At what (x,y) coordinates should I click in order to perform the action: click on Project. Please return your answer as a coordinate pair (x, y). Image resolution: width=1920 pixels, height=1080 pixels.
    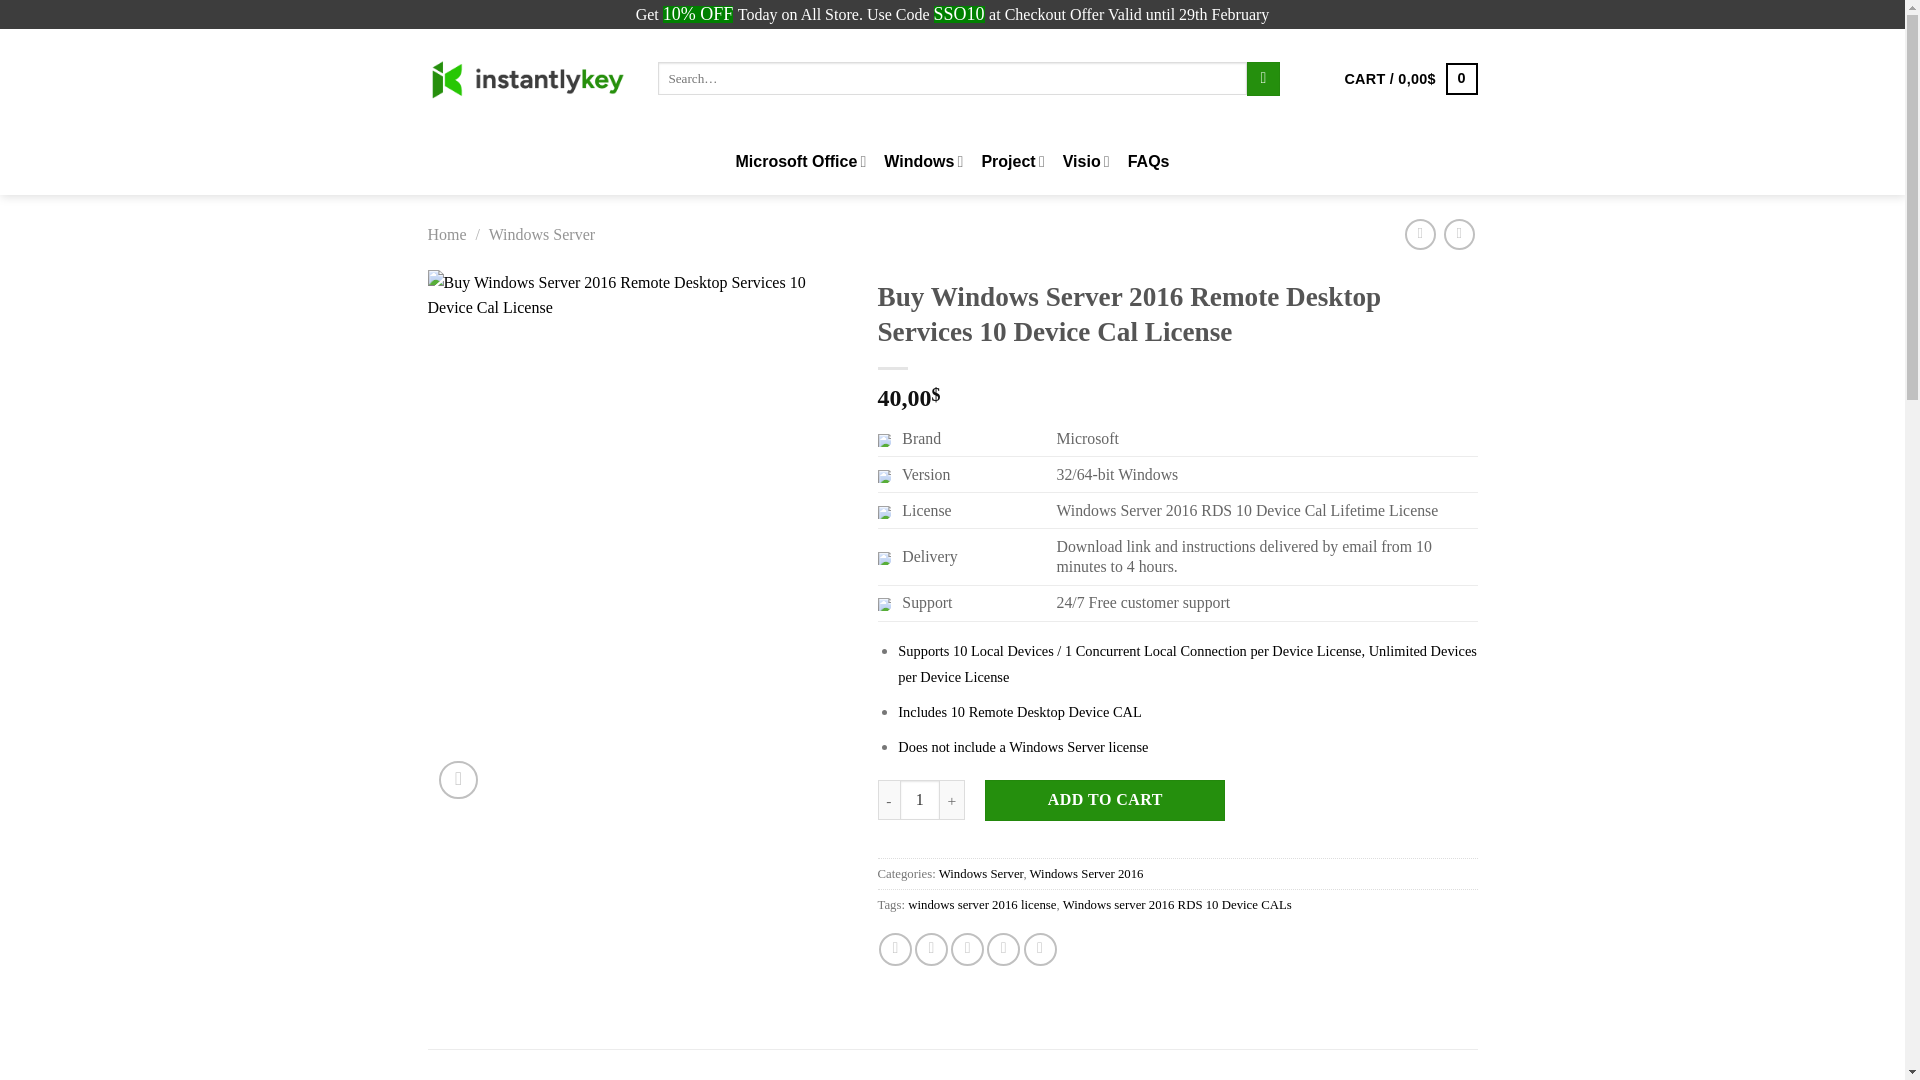
    Looking at the image, I should click on (1012, 162).